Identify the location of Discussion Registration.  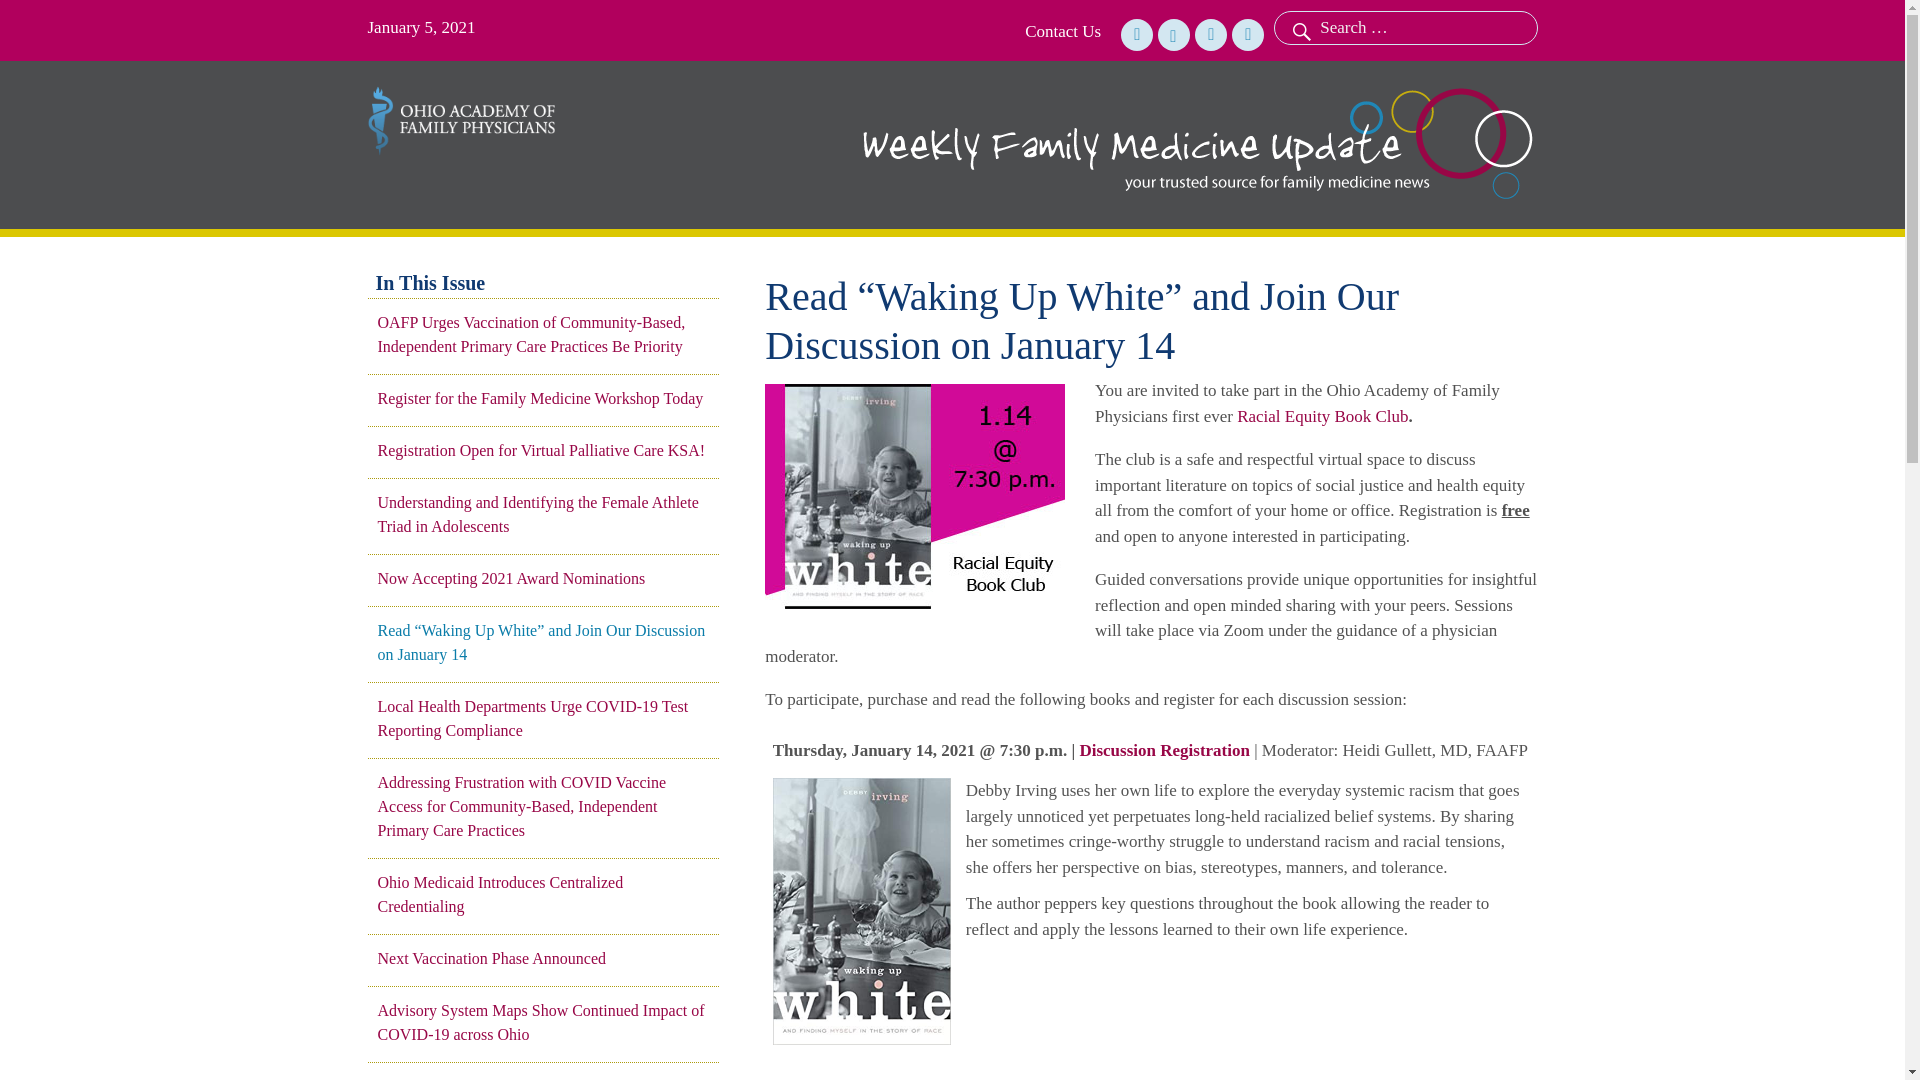
(1164, 750).